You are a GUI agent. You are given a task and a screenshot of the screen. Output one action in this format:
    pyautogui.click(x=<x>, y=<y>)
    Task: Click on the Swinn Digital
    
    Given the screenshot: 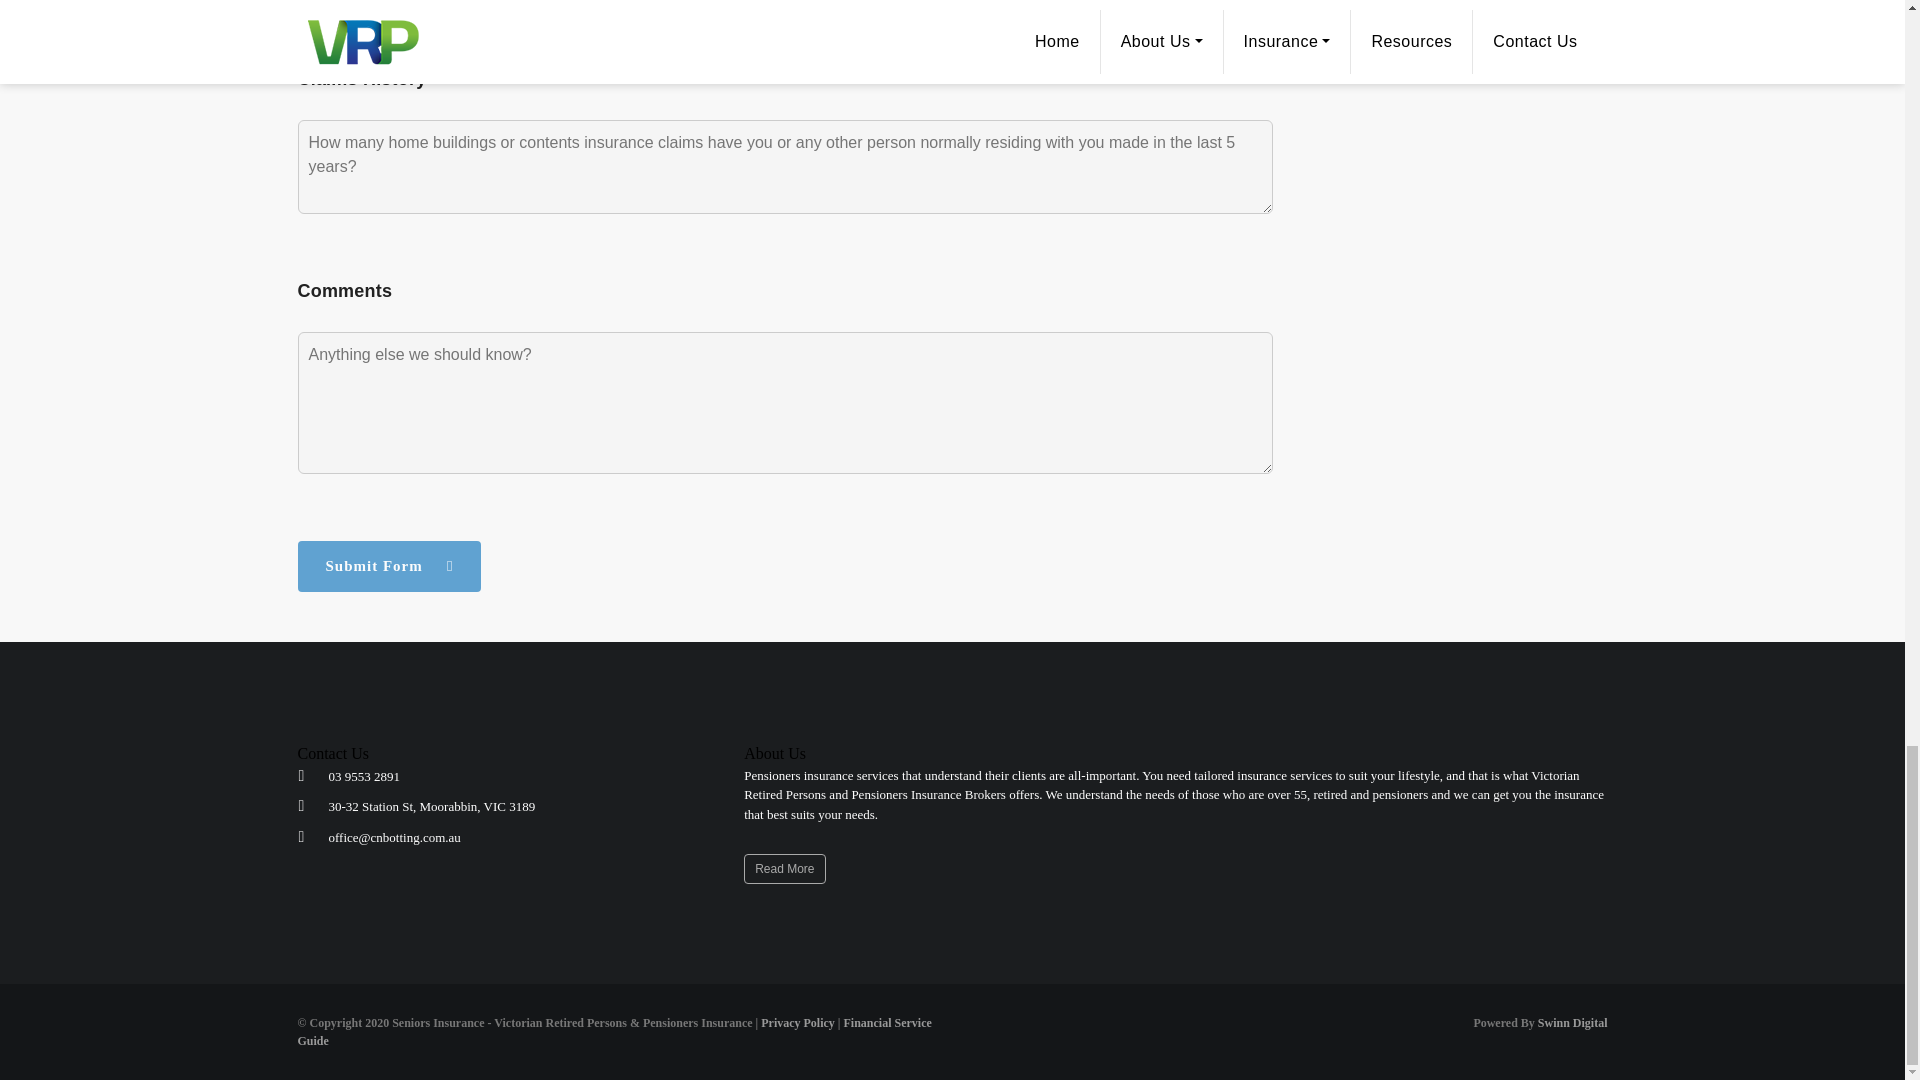 What is the action you would take?
    pyautogui.click(x=1572, y=1023)
    